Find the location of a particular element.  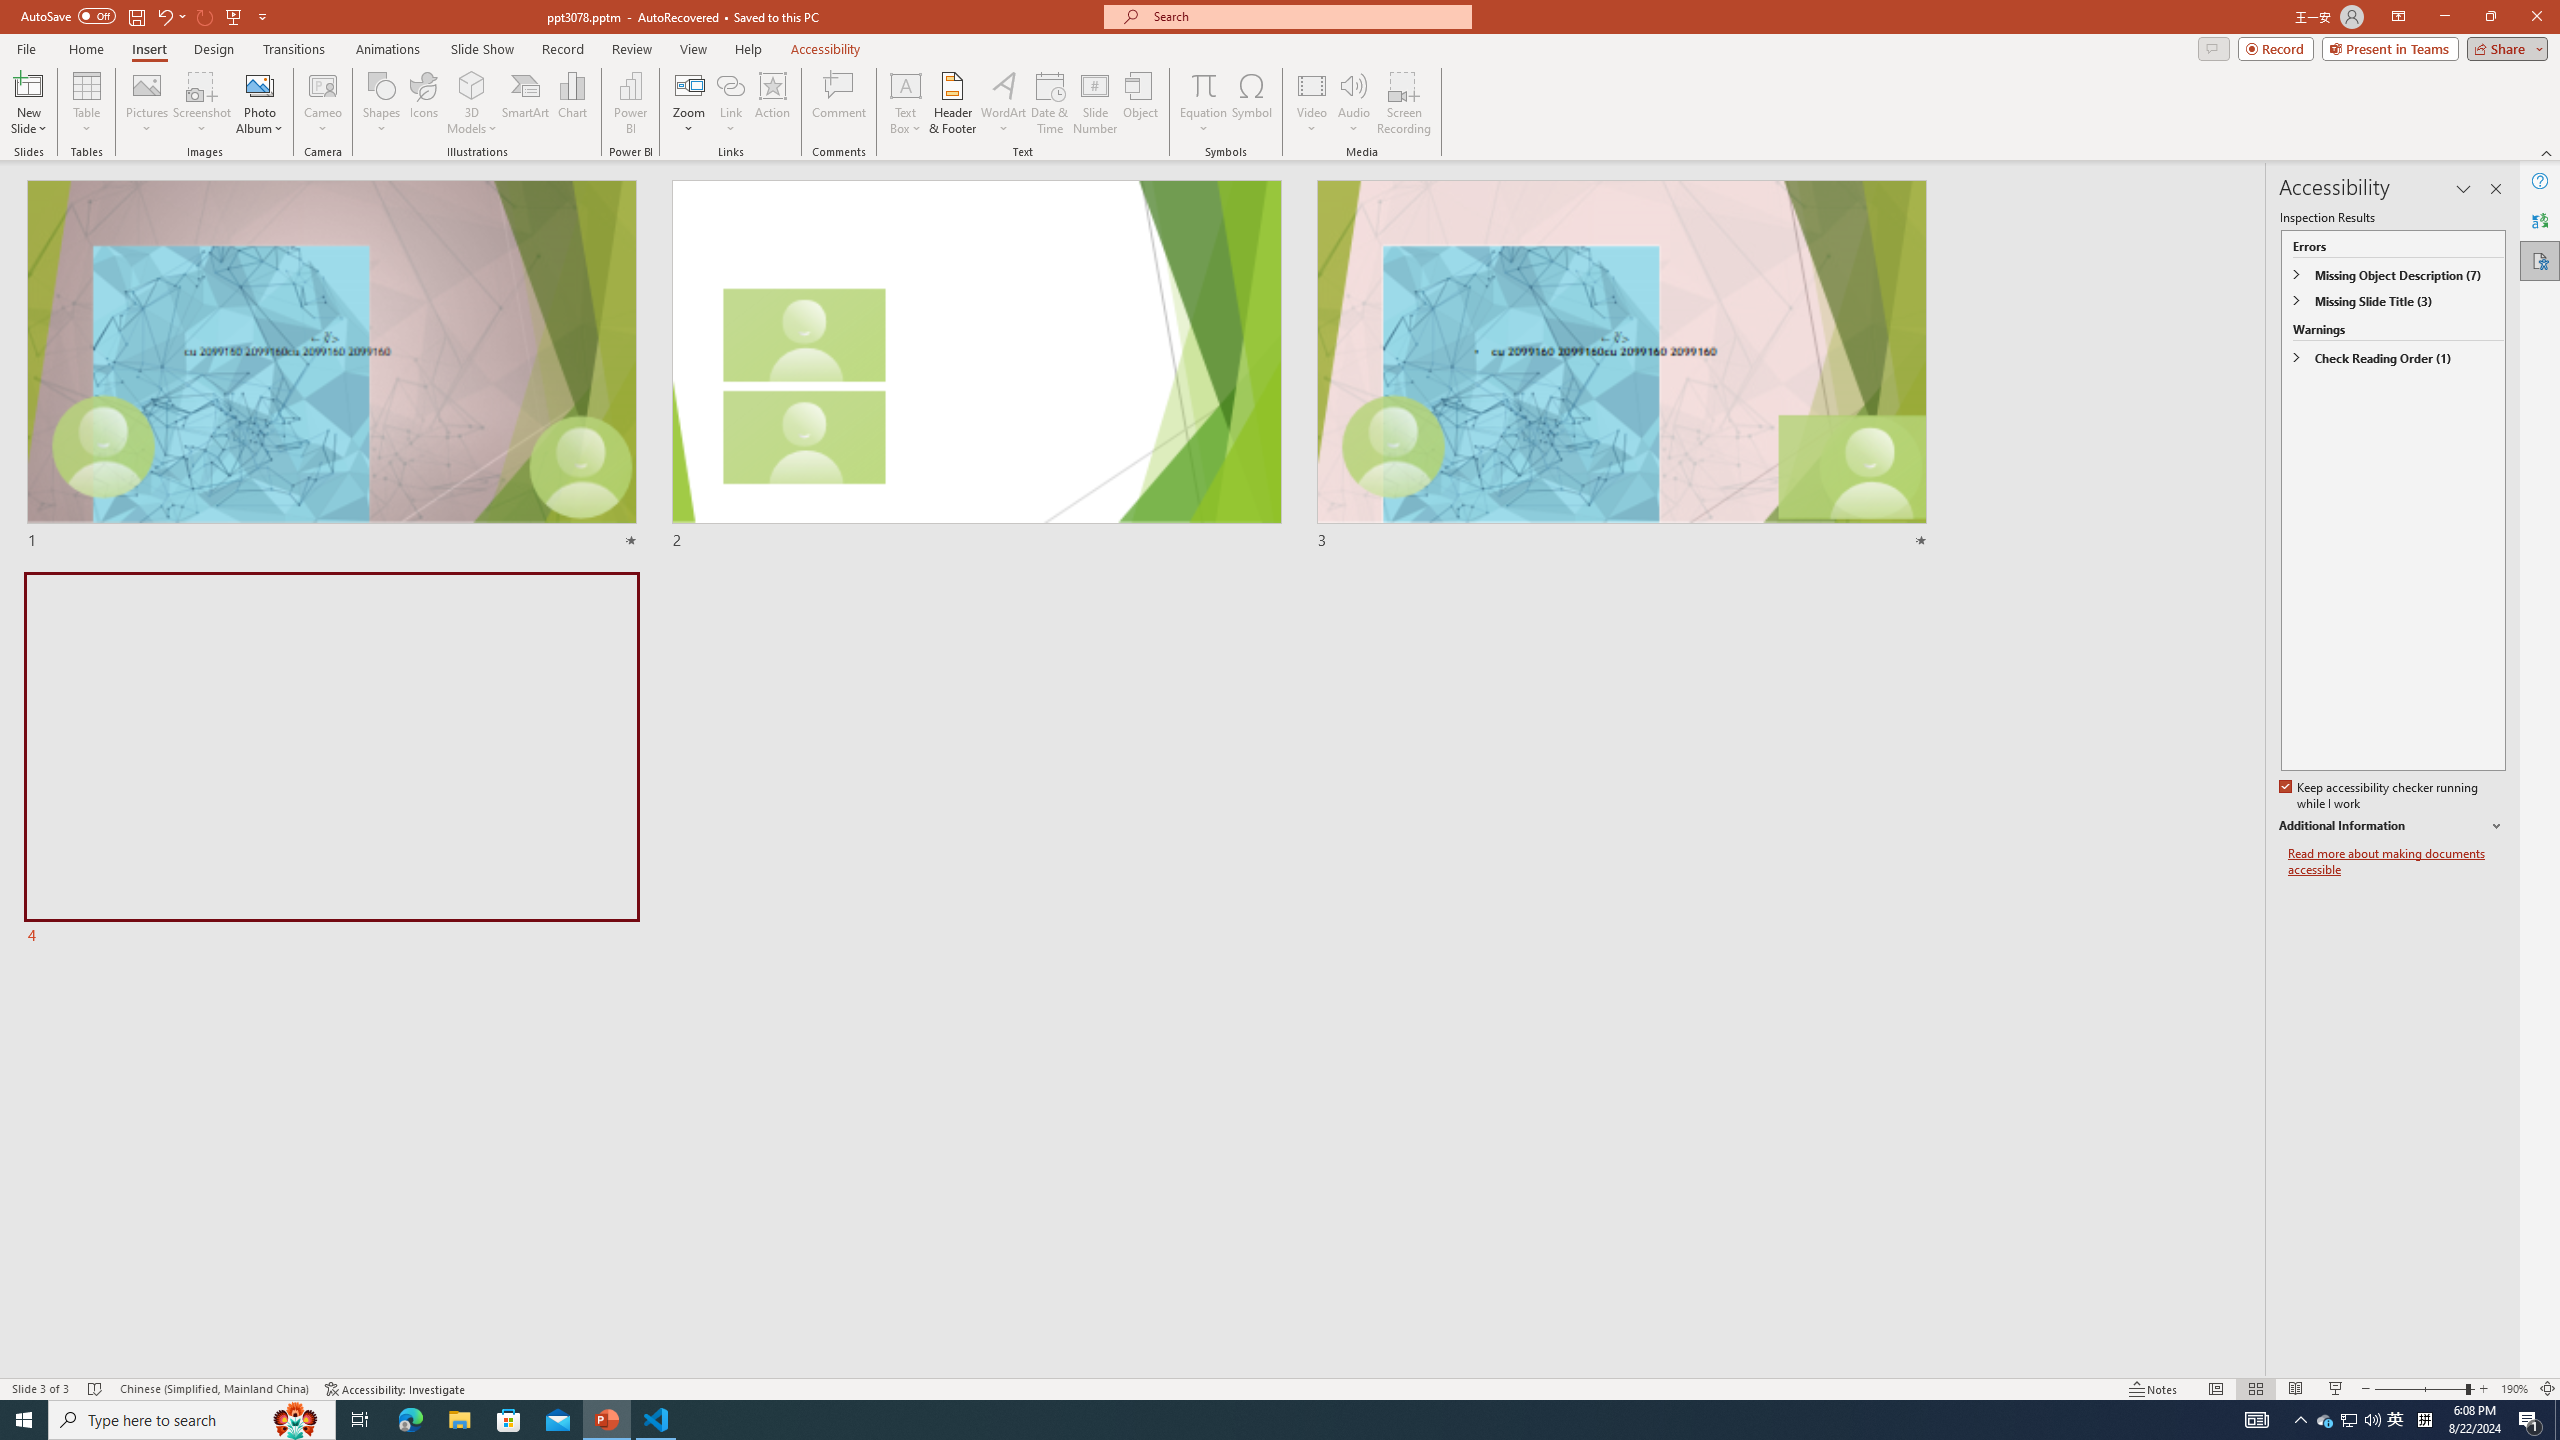

Action is located at coordinates (772, 103).